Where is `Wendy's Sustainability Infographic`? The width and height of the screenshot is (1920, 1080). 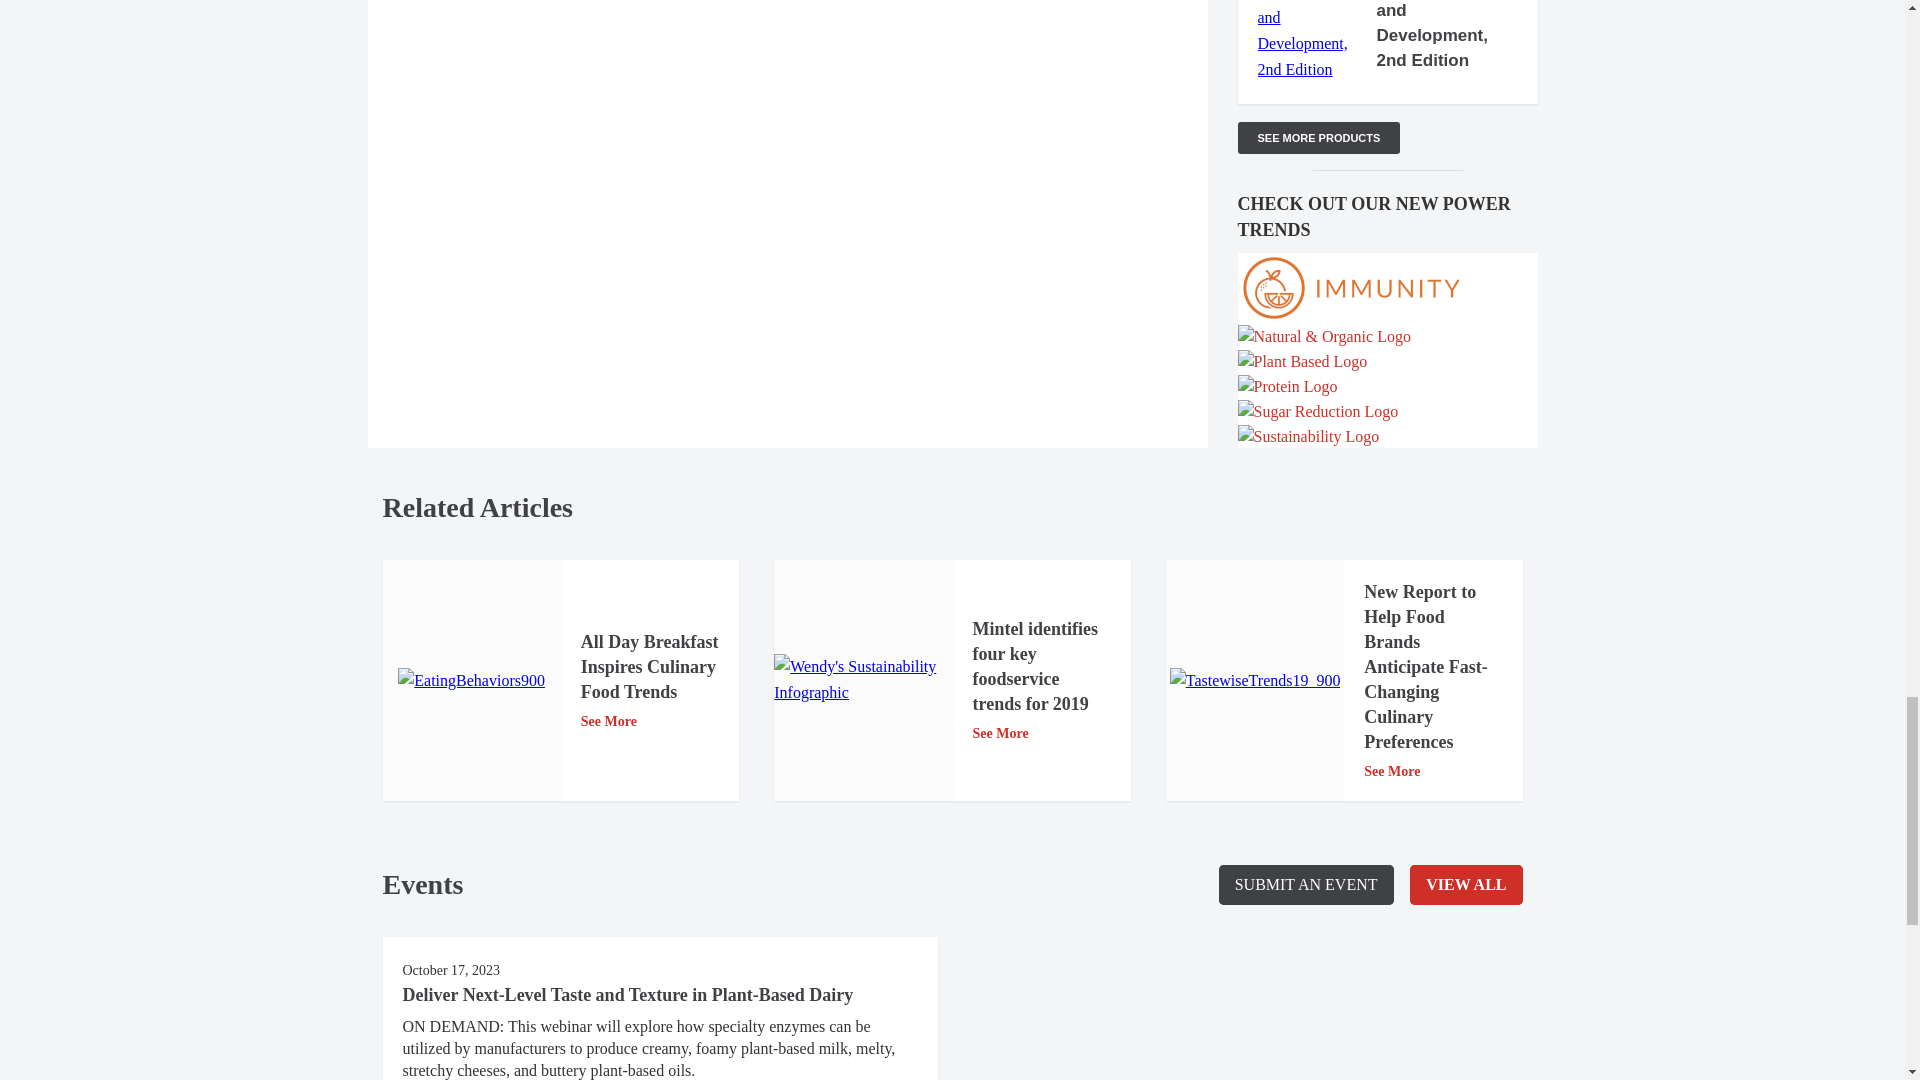 Wendy's Sustainability Infographic is located at coordinates (862, 680).